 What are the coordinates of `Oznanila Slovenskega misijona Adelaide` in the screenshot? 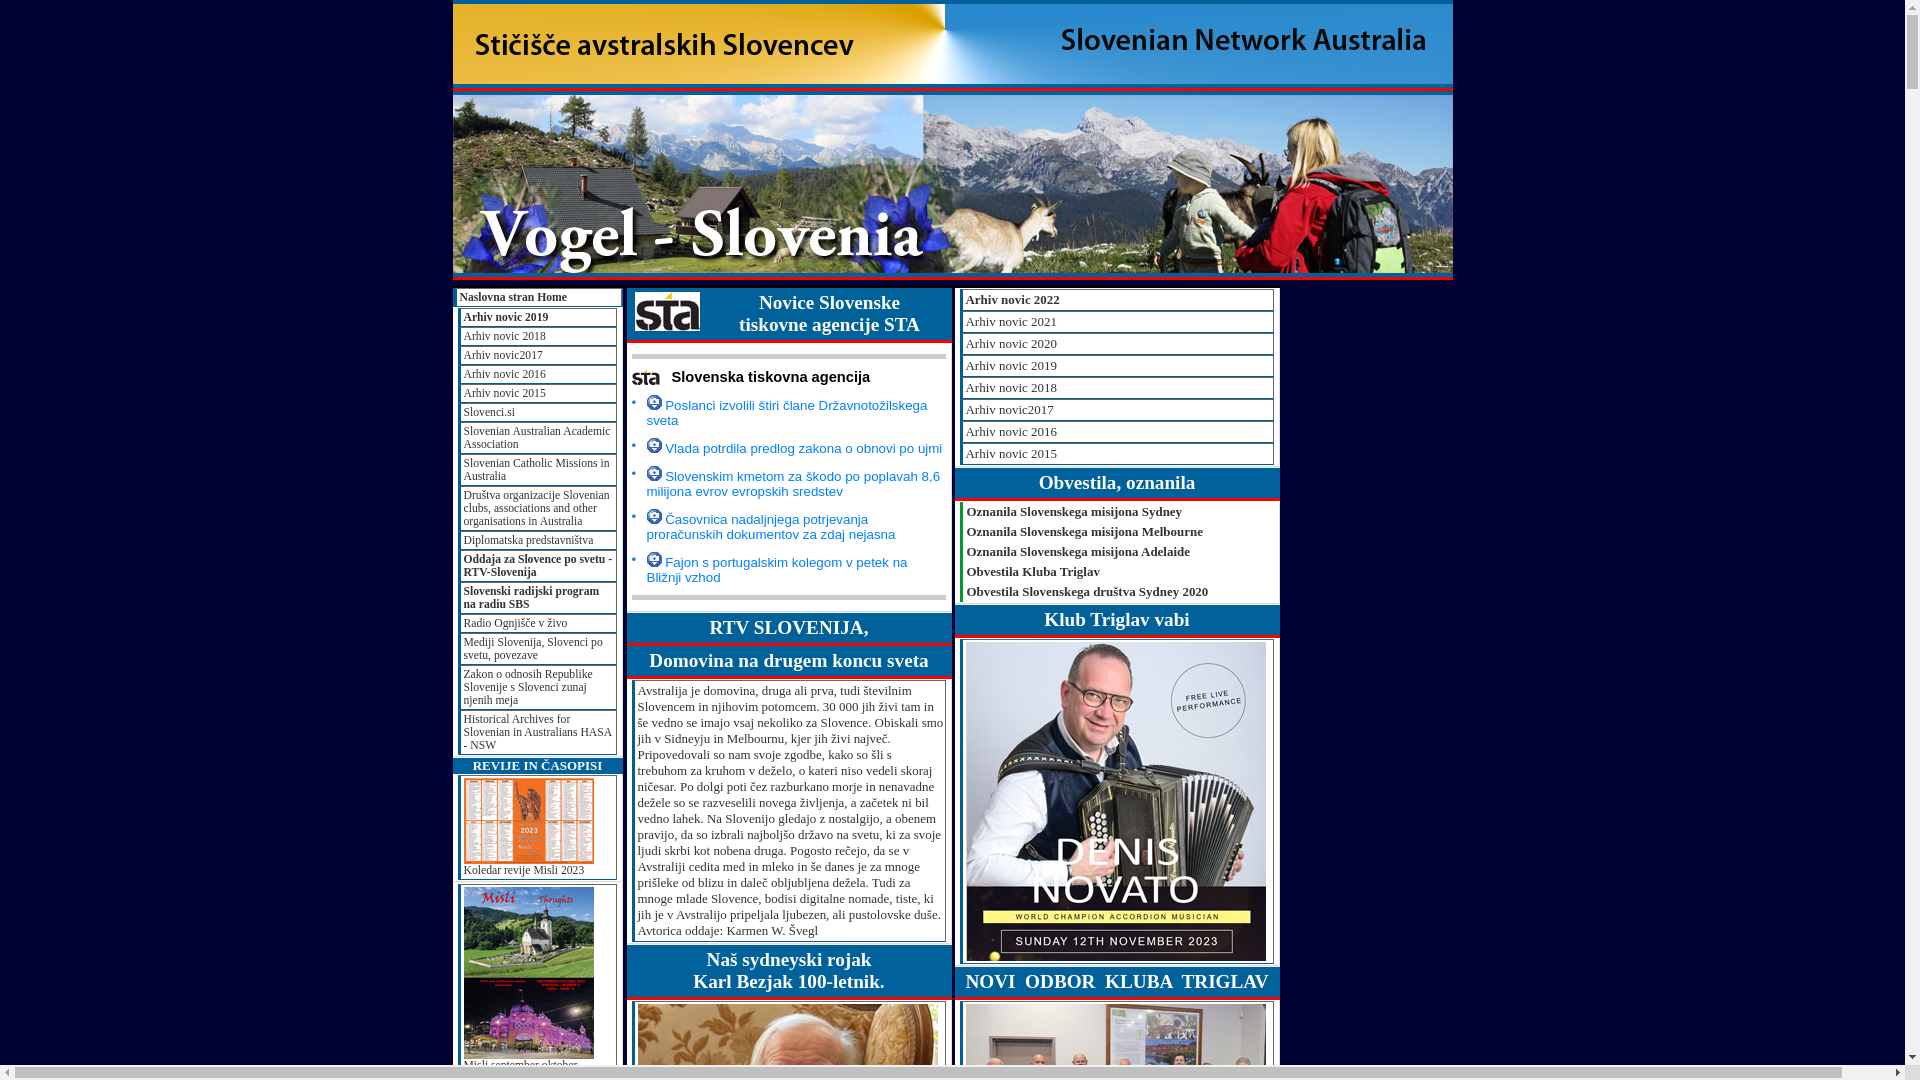 It's located at (1117, 552).